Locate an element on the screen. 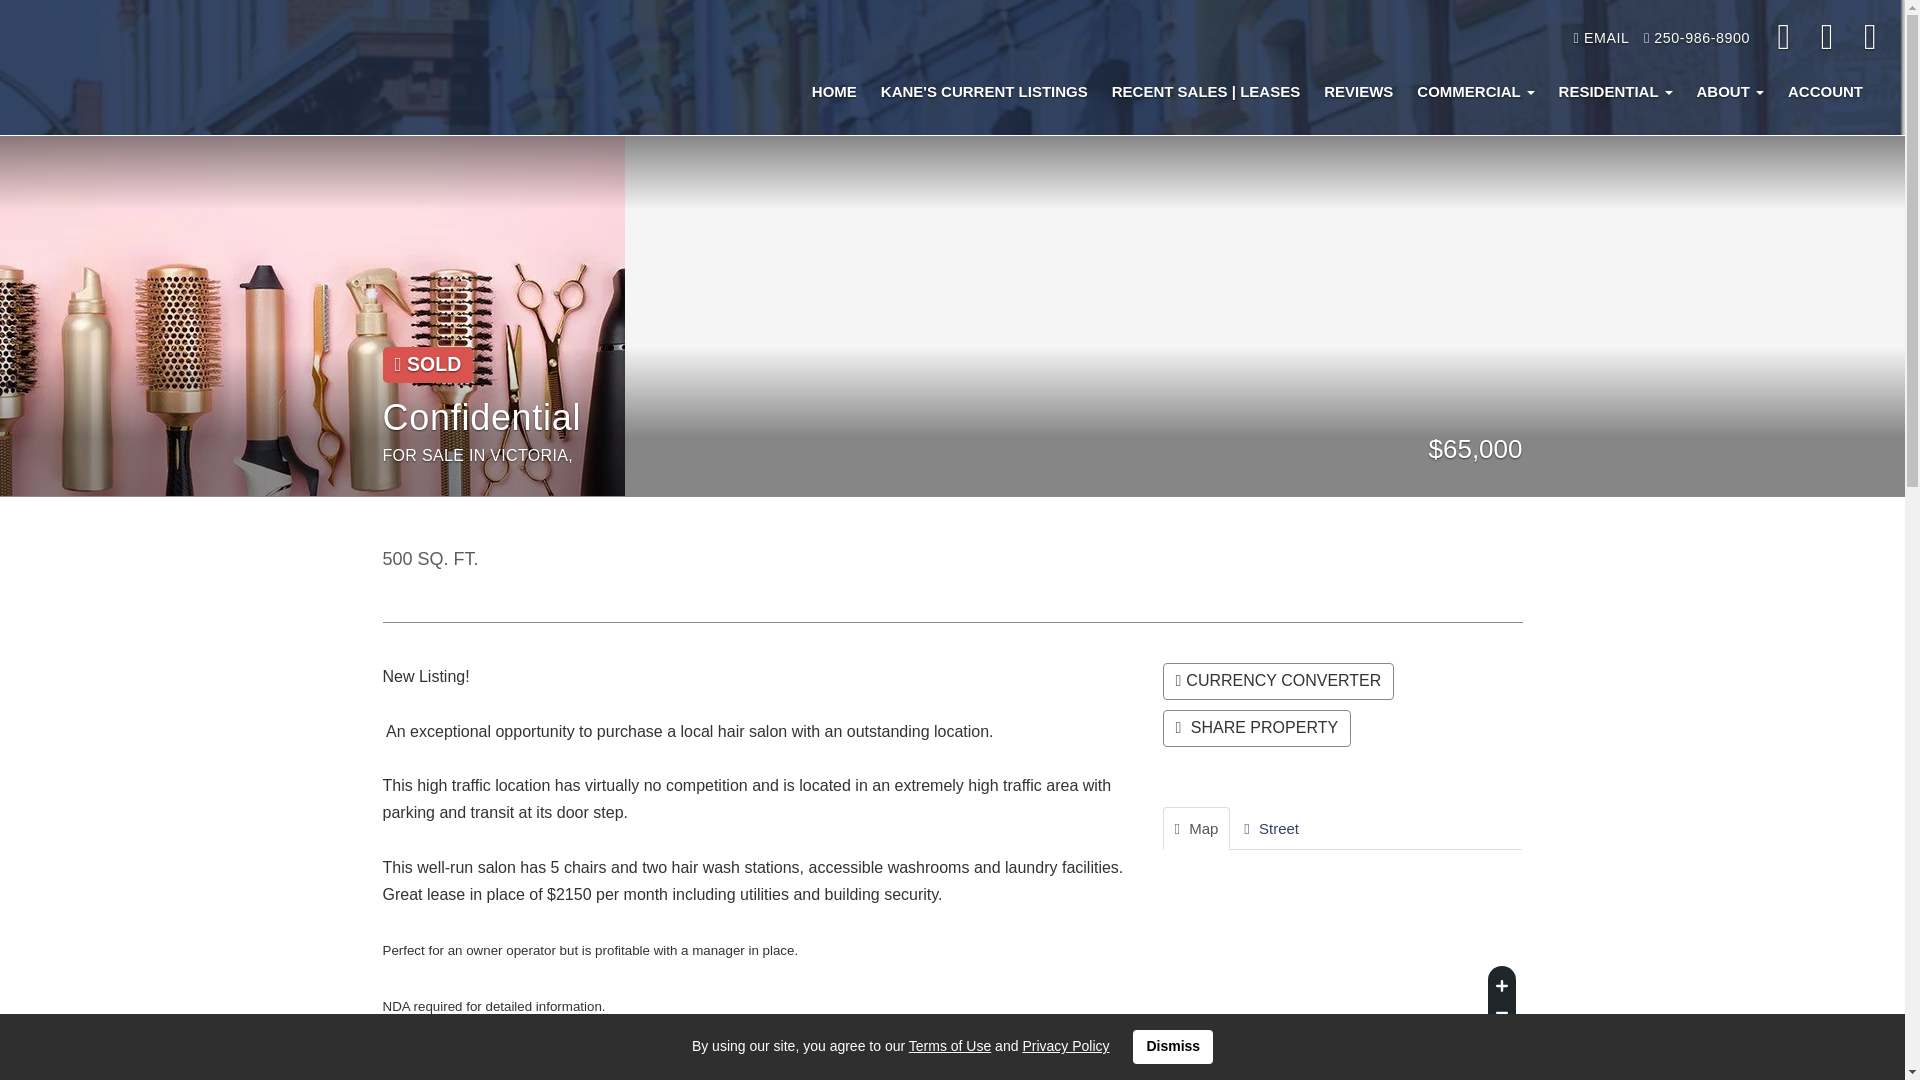  HOME is located at coordinates (834, 92).